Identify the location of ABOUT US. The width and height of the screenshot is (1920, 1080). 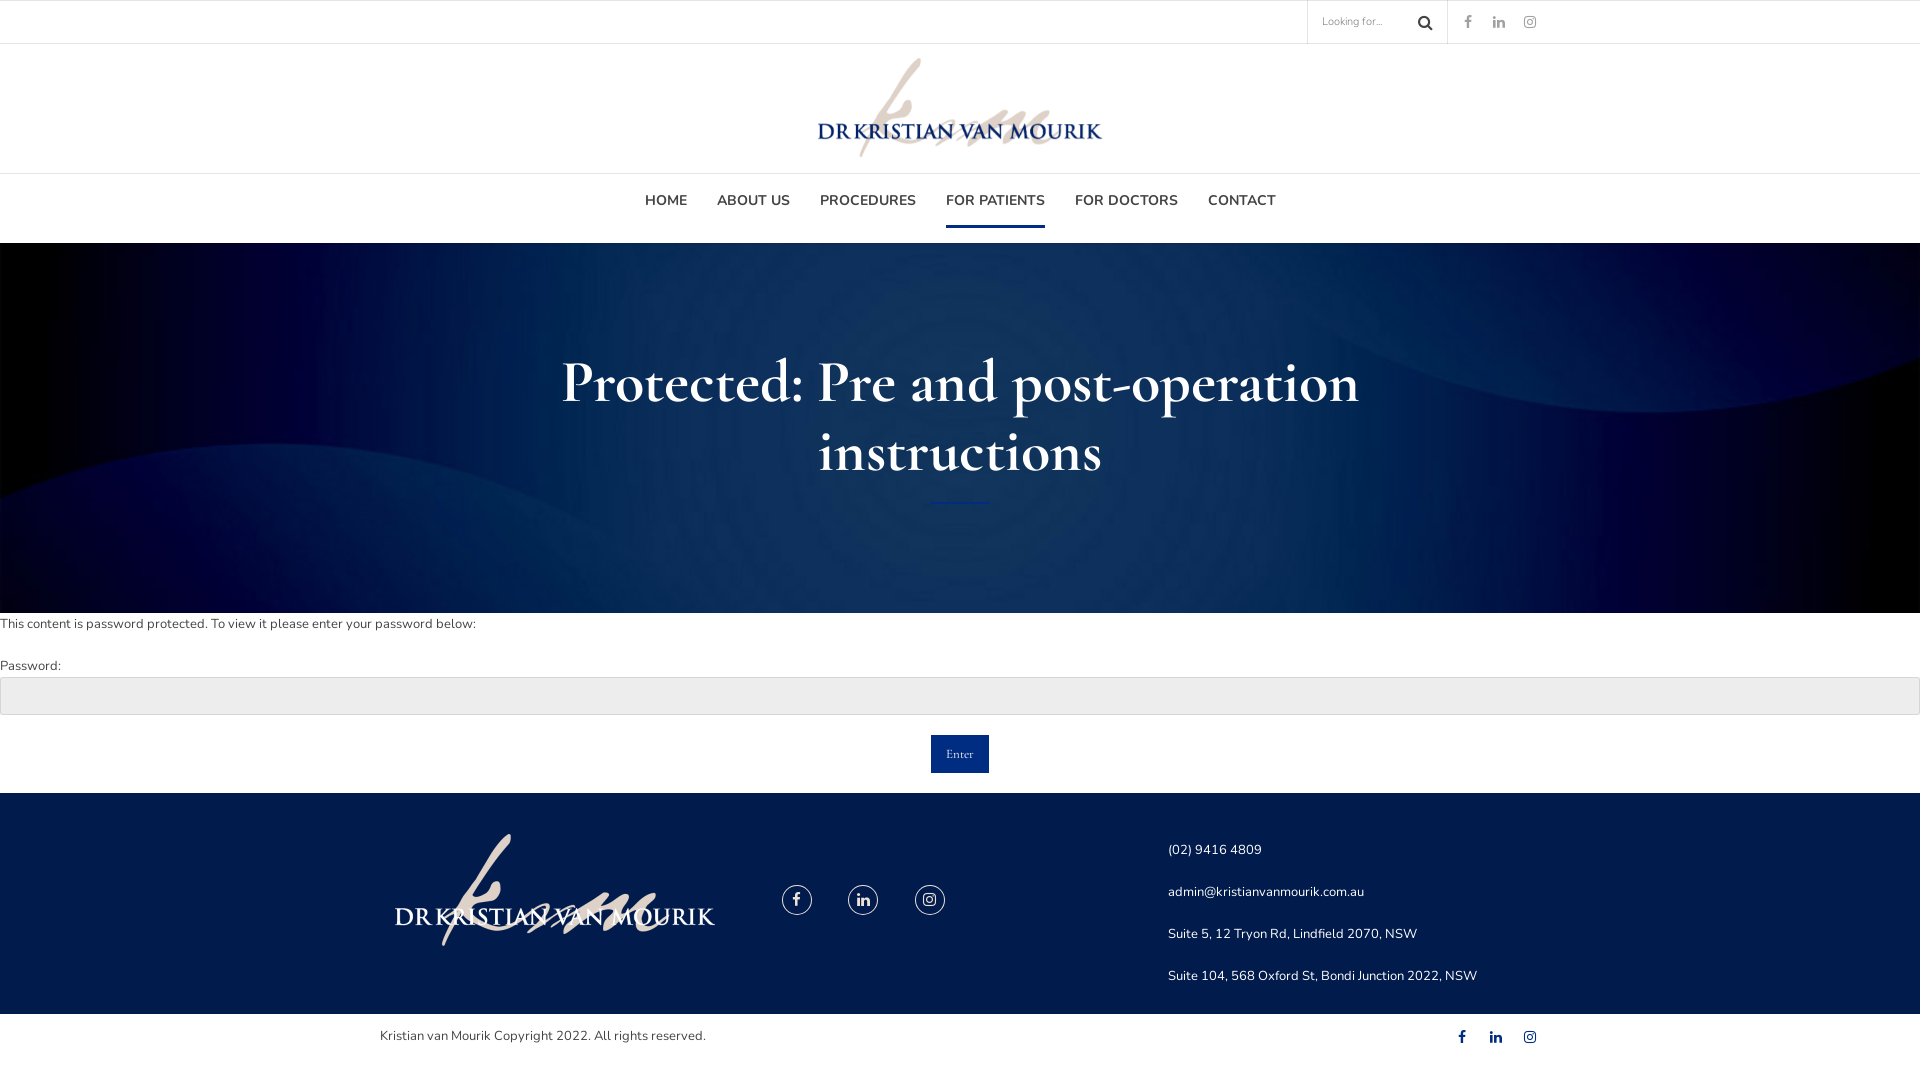
(752, 200).